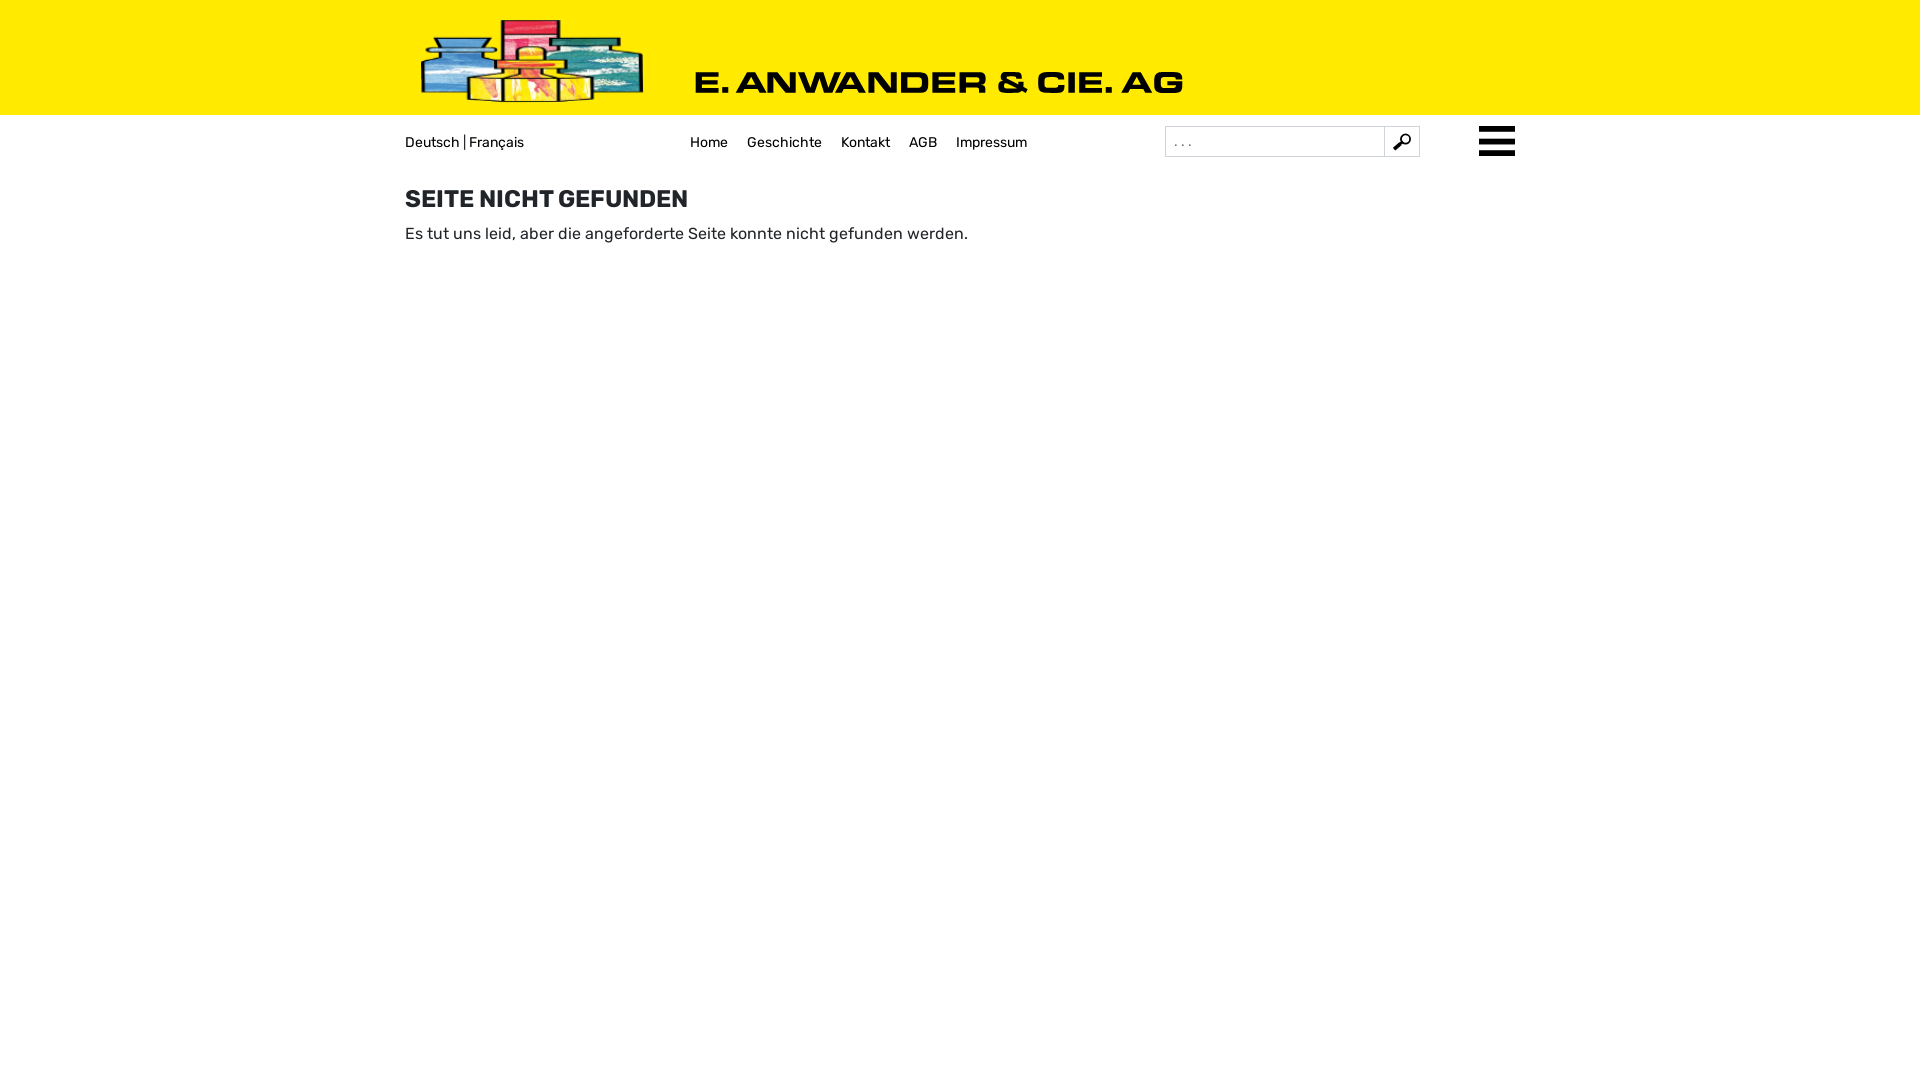 The image size is (1920, 1080). Describe the element at coordinates (784, 142) in the screenshot. I see `Geschichte` at that location.